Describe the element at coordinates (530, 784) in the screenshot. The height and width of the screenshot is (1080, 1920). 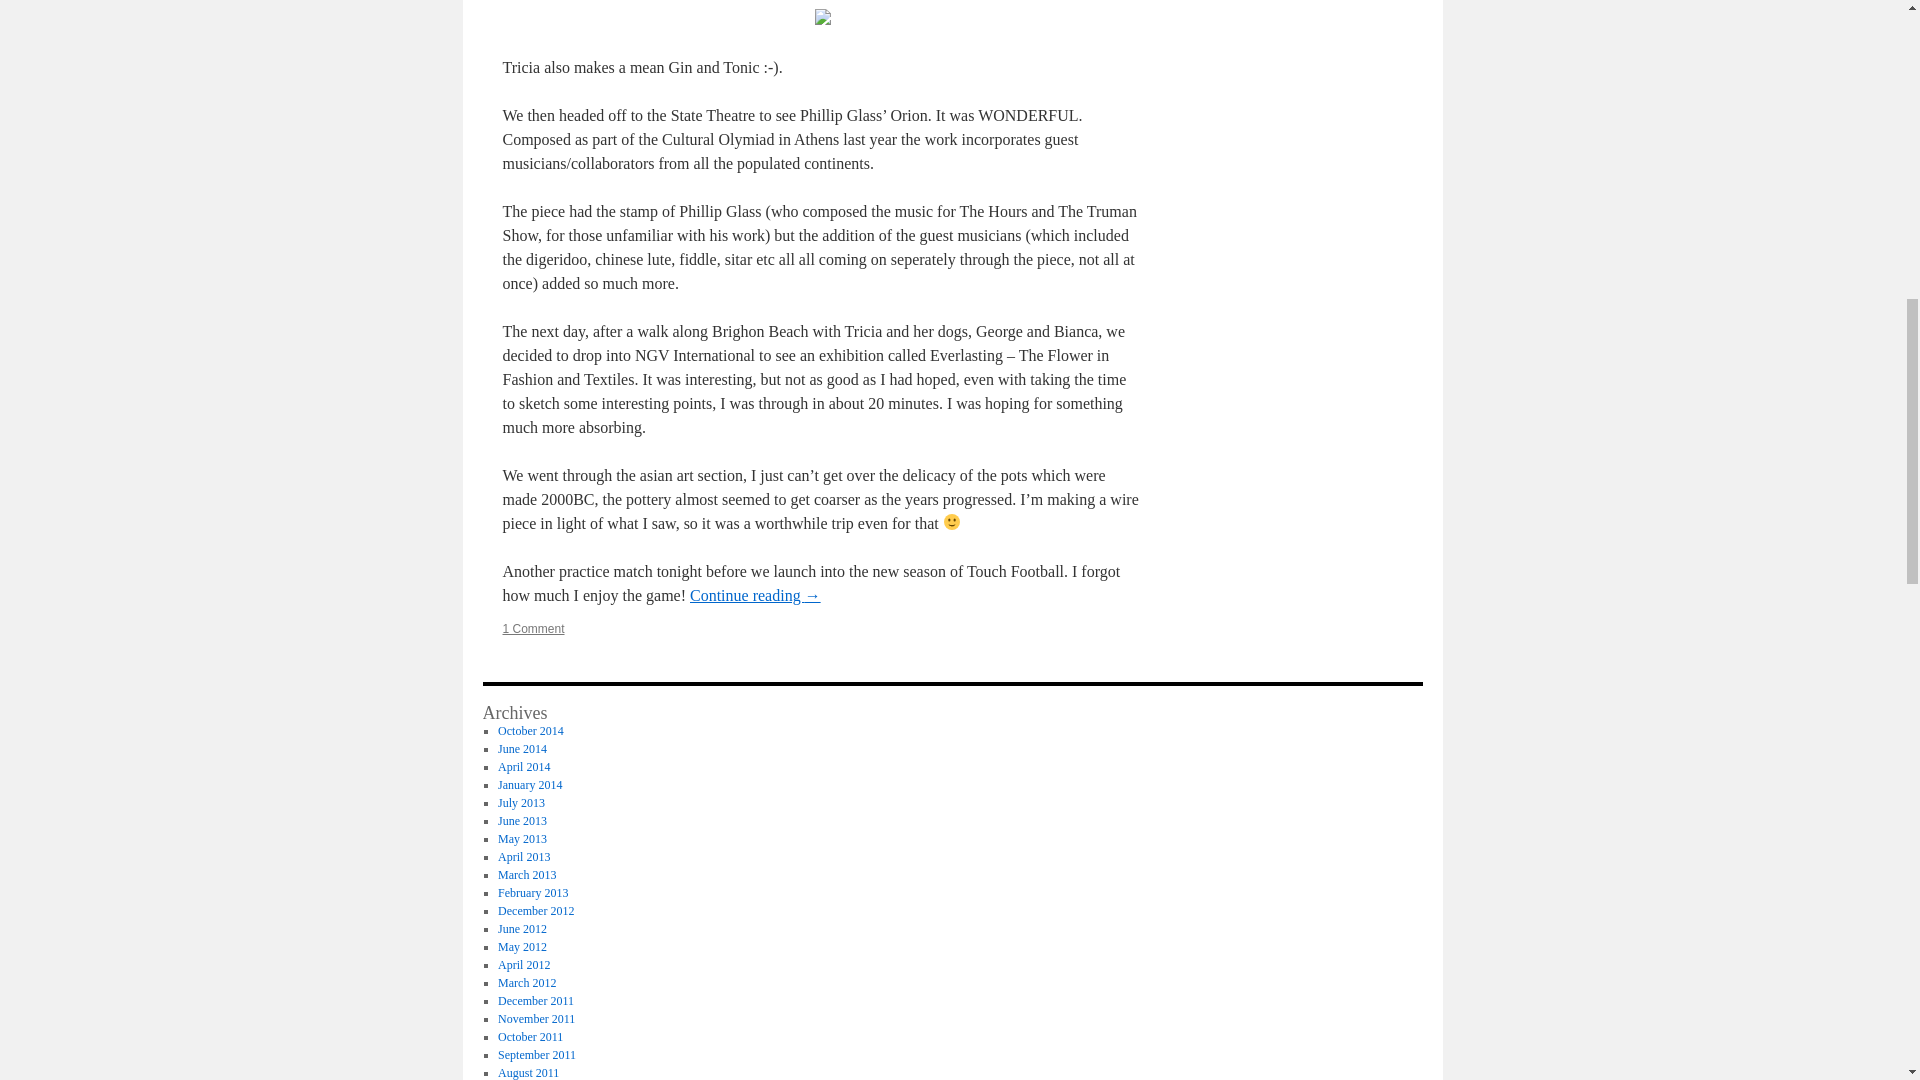
I see `January 2014` at that location.